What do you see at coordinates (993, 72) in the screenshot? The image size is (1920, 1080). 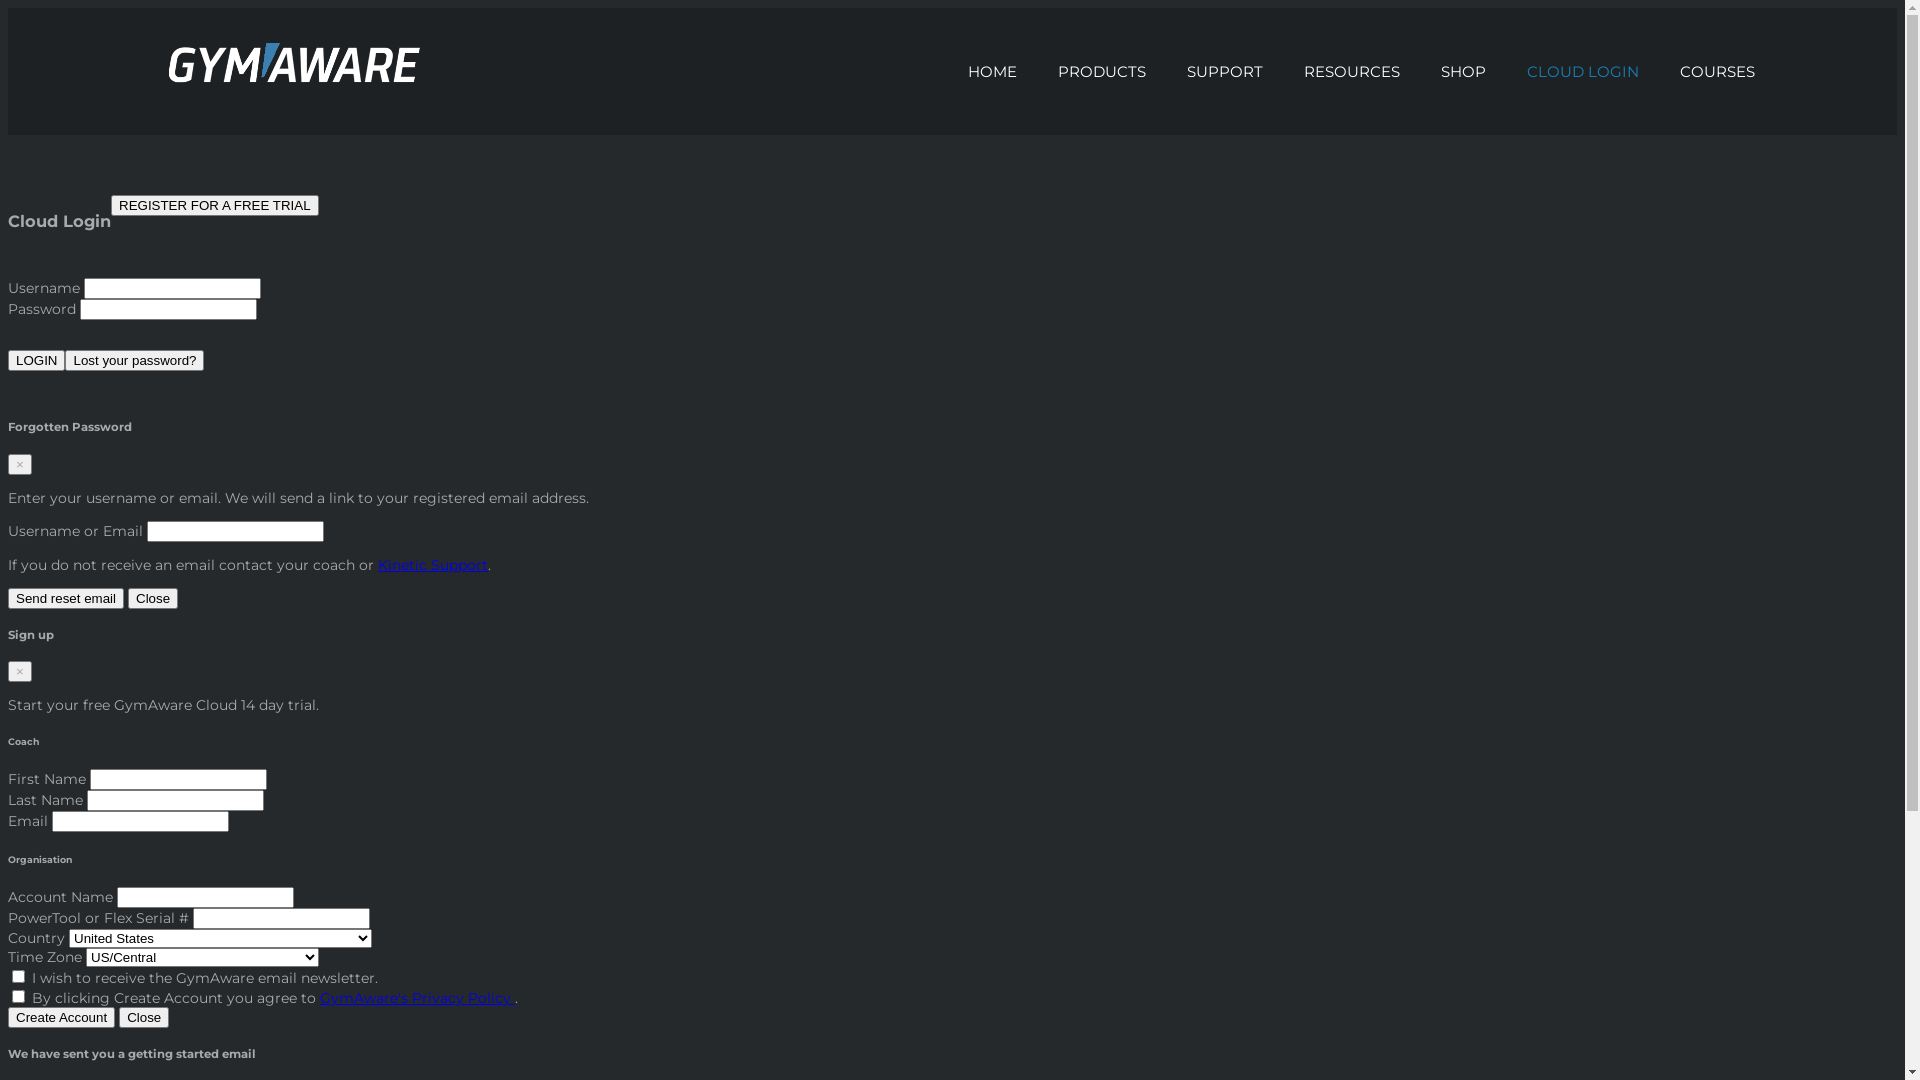 I see `HOME` at bounding box center [993, 72].